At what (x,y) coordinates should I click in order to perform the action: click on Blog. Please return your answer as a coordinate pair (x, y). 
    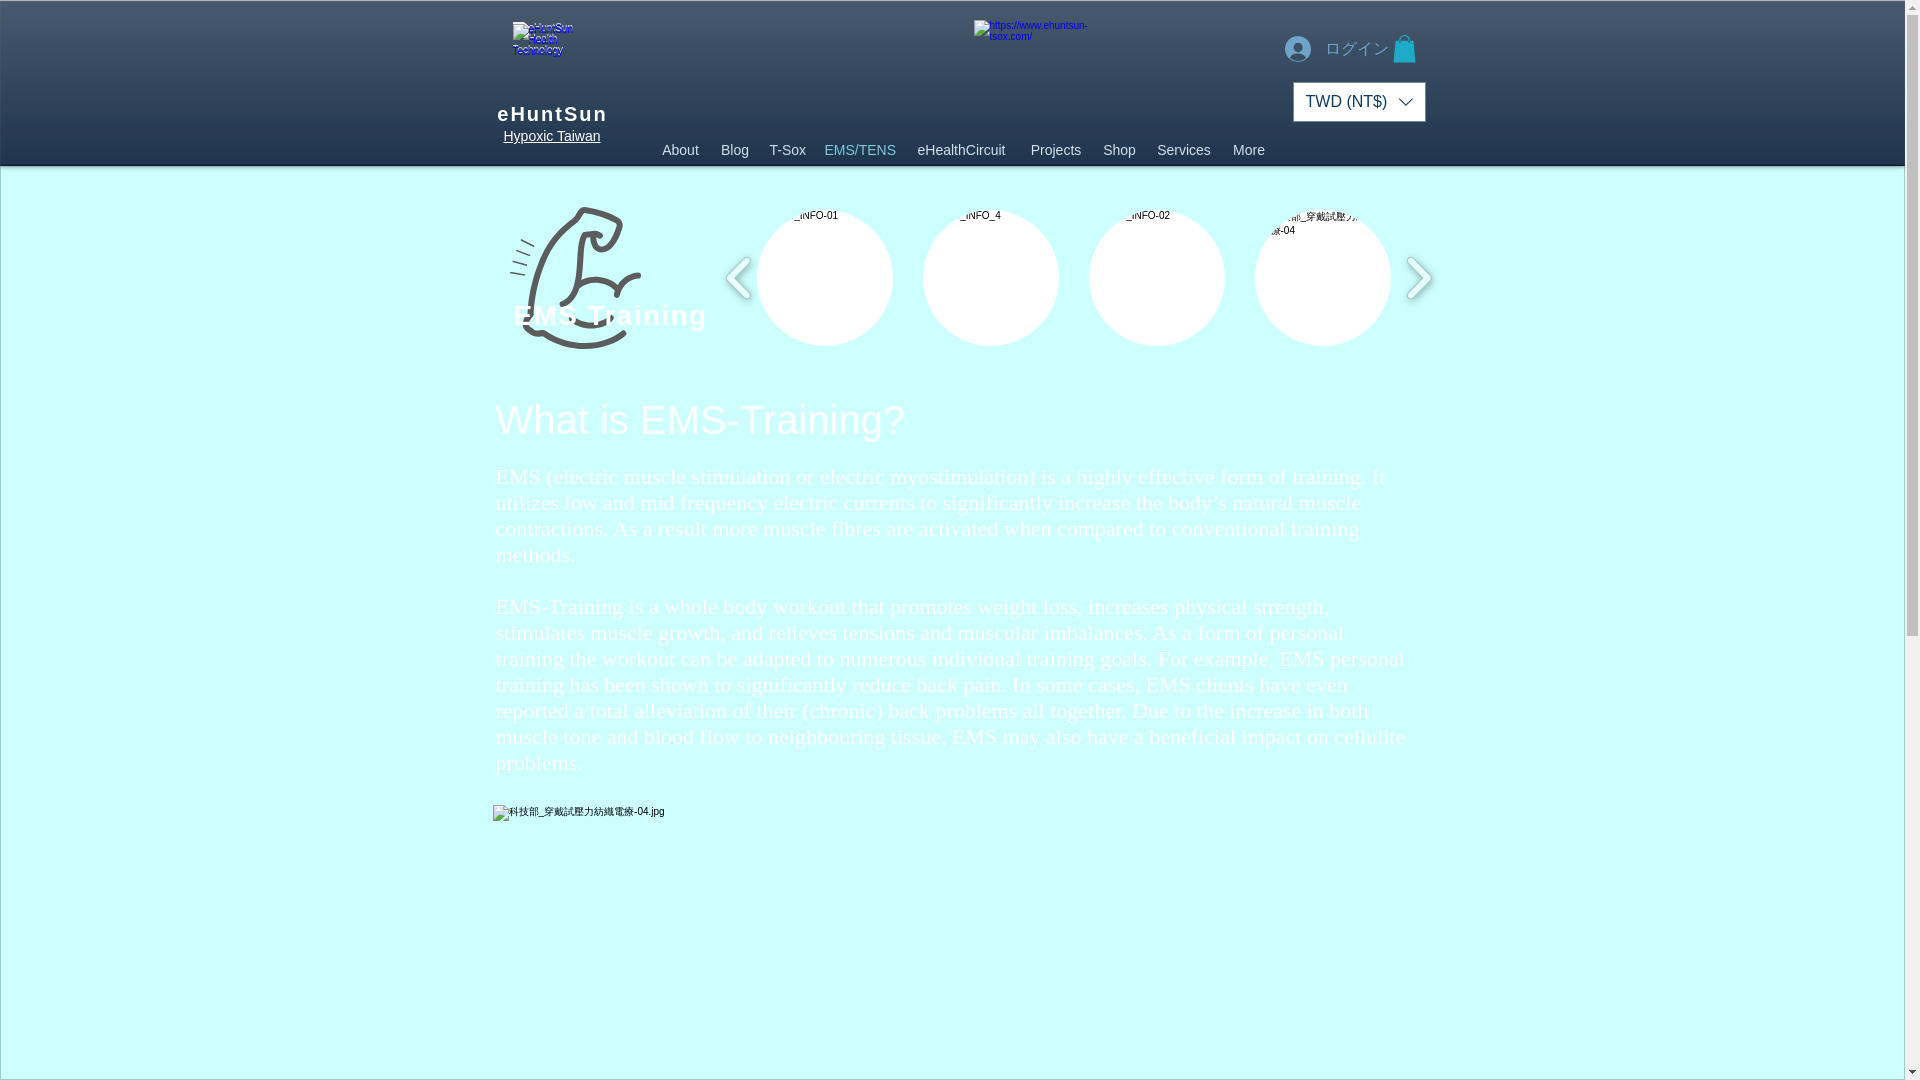
    Looking at the image, I should click on (734, 150).